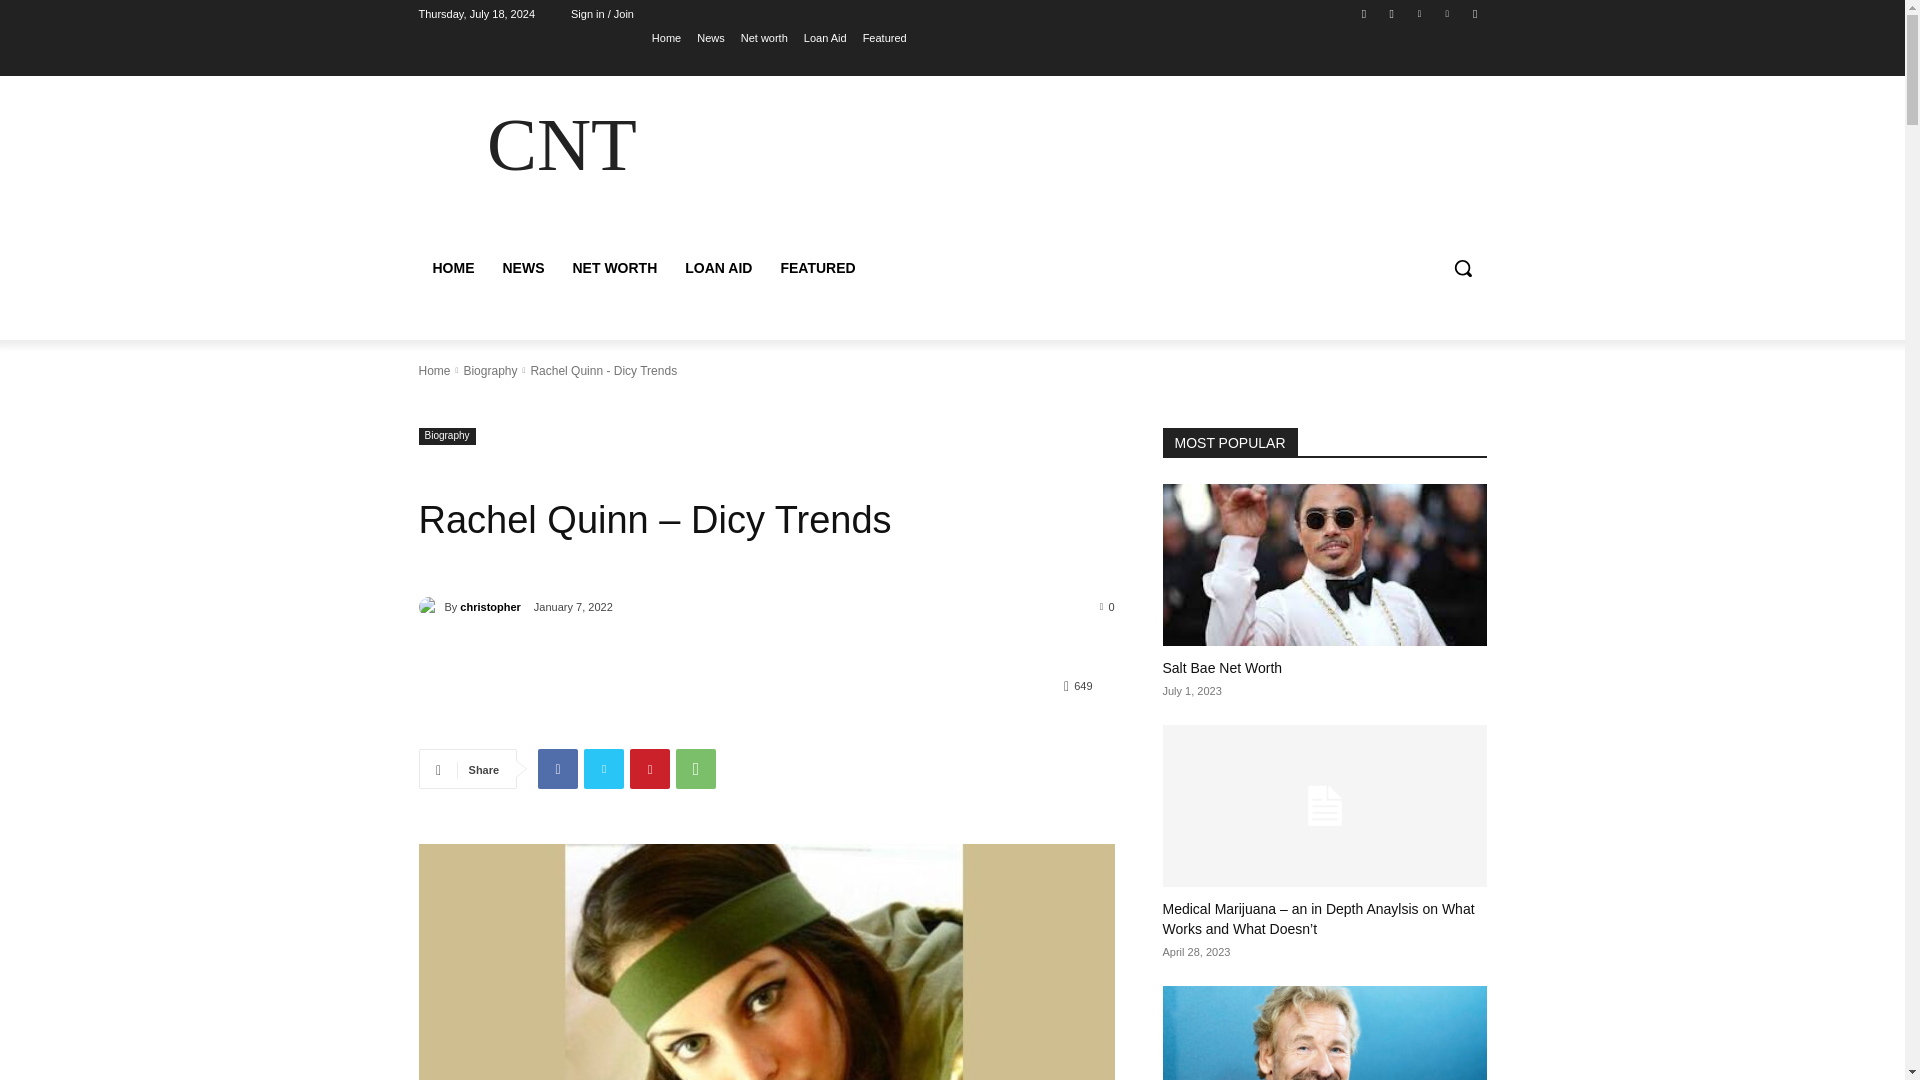 The height and width of the screenshot is (1080, 1920). What do you see at coordinates (696, 769) in the screenshot?
I see `WhatsApp` at bounding box center [696, 769].